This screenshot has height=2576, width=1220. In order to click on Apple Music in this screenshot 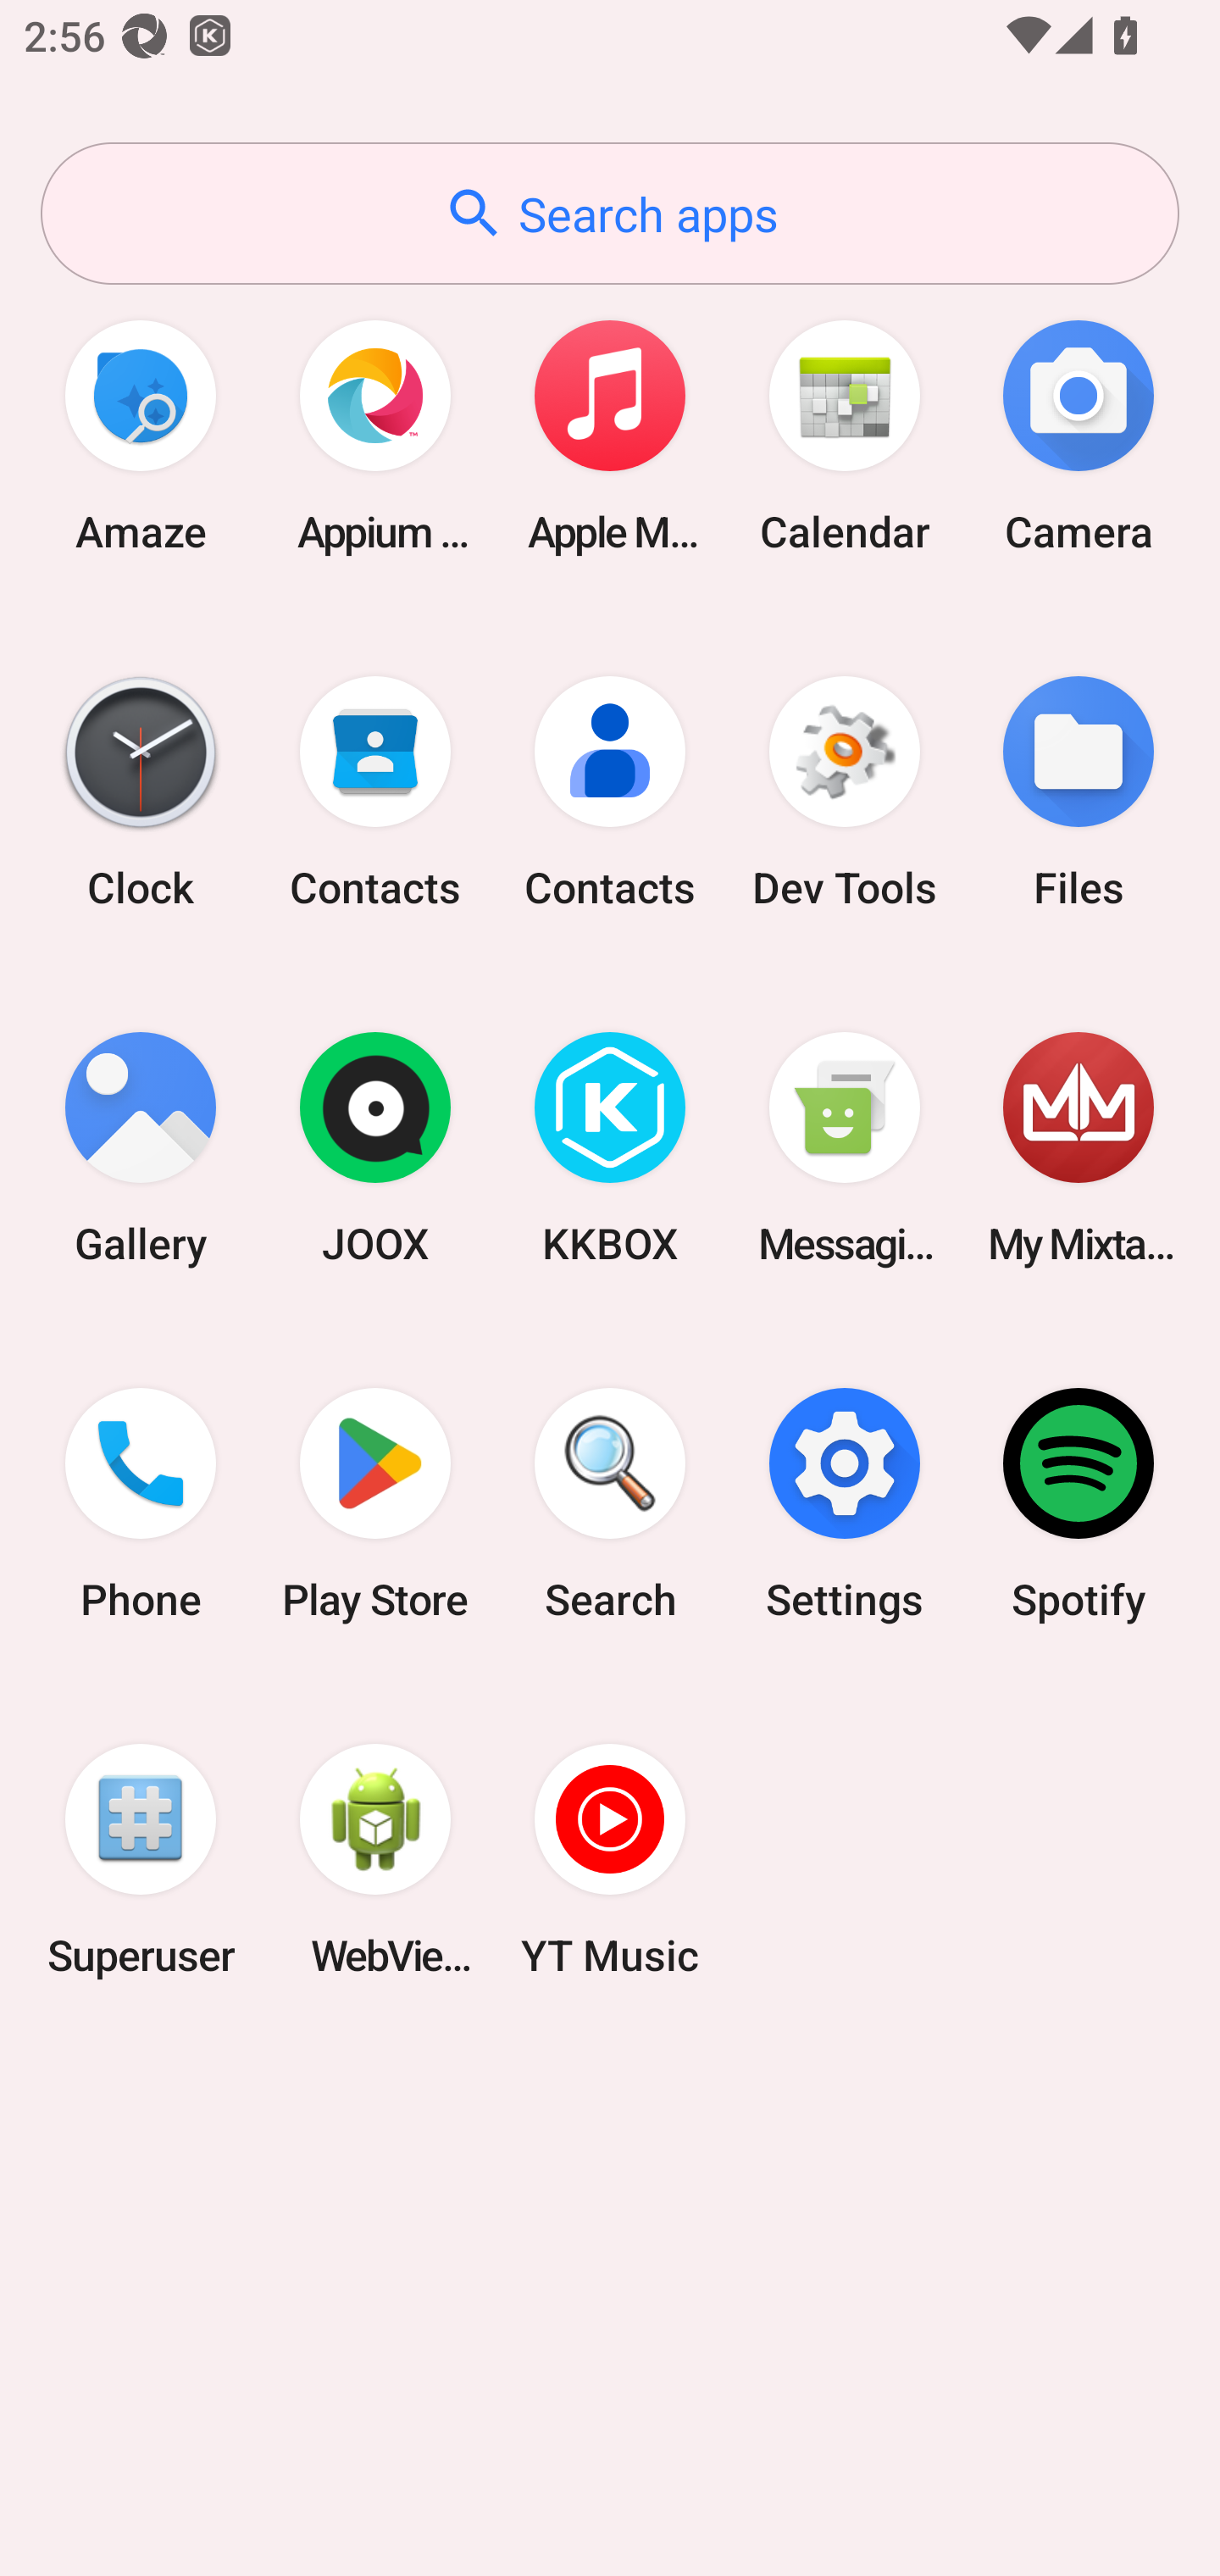, I will do `click(610, 436)`.